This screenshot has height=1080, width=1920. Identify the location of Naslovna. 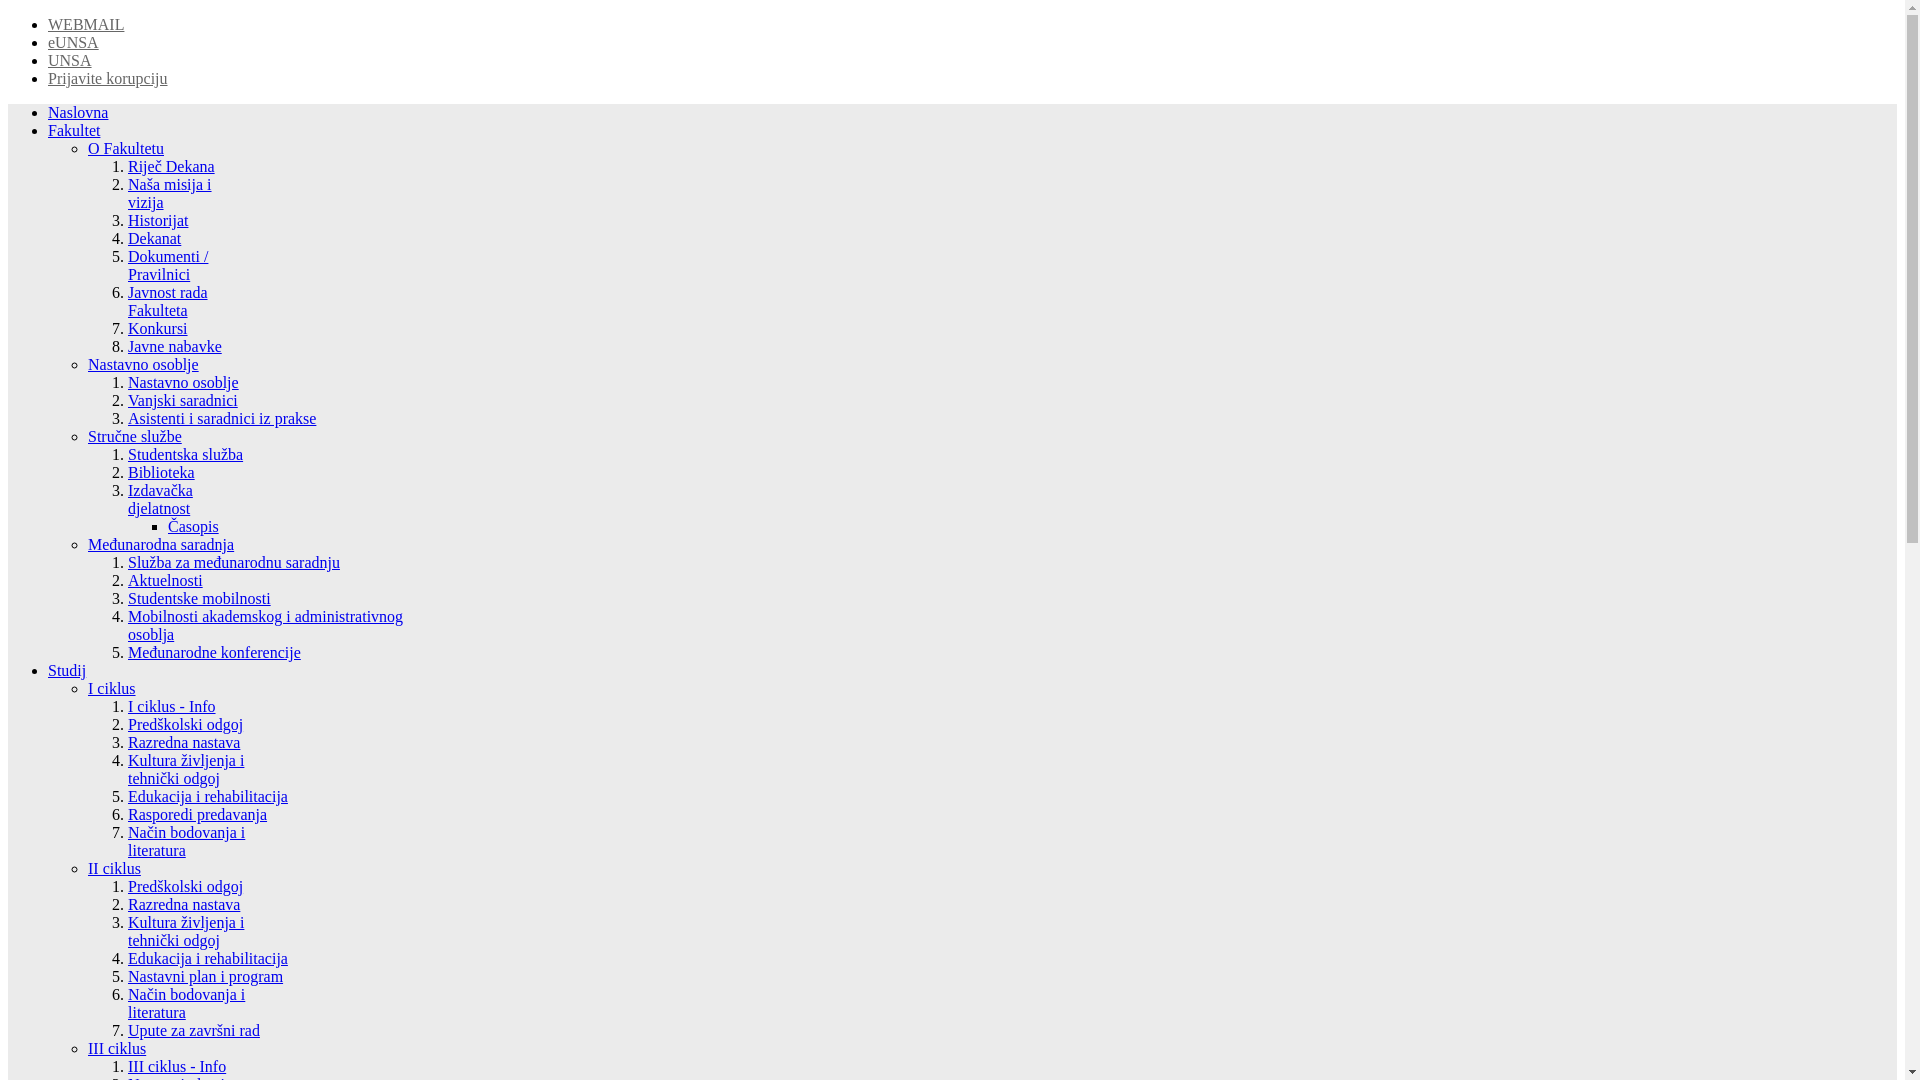
(78, 112).